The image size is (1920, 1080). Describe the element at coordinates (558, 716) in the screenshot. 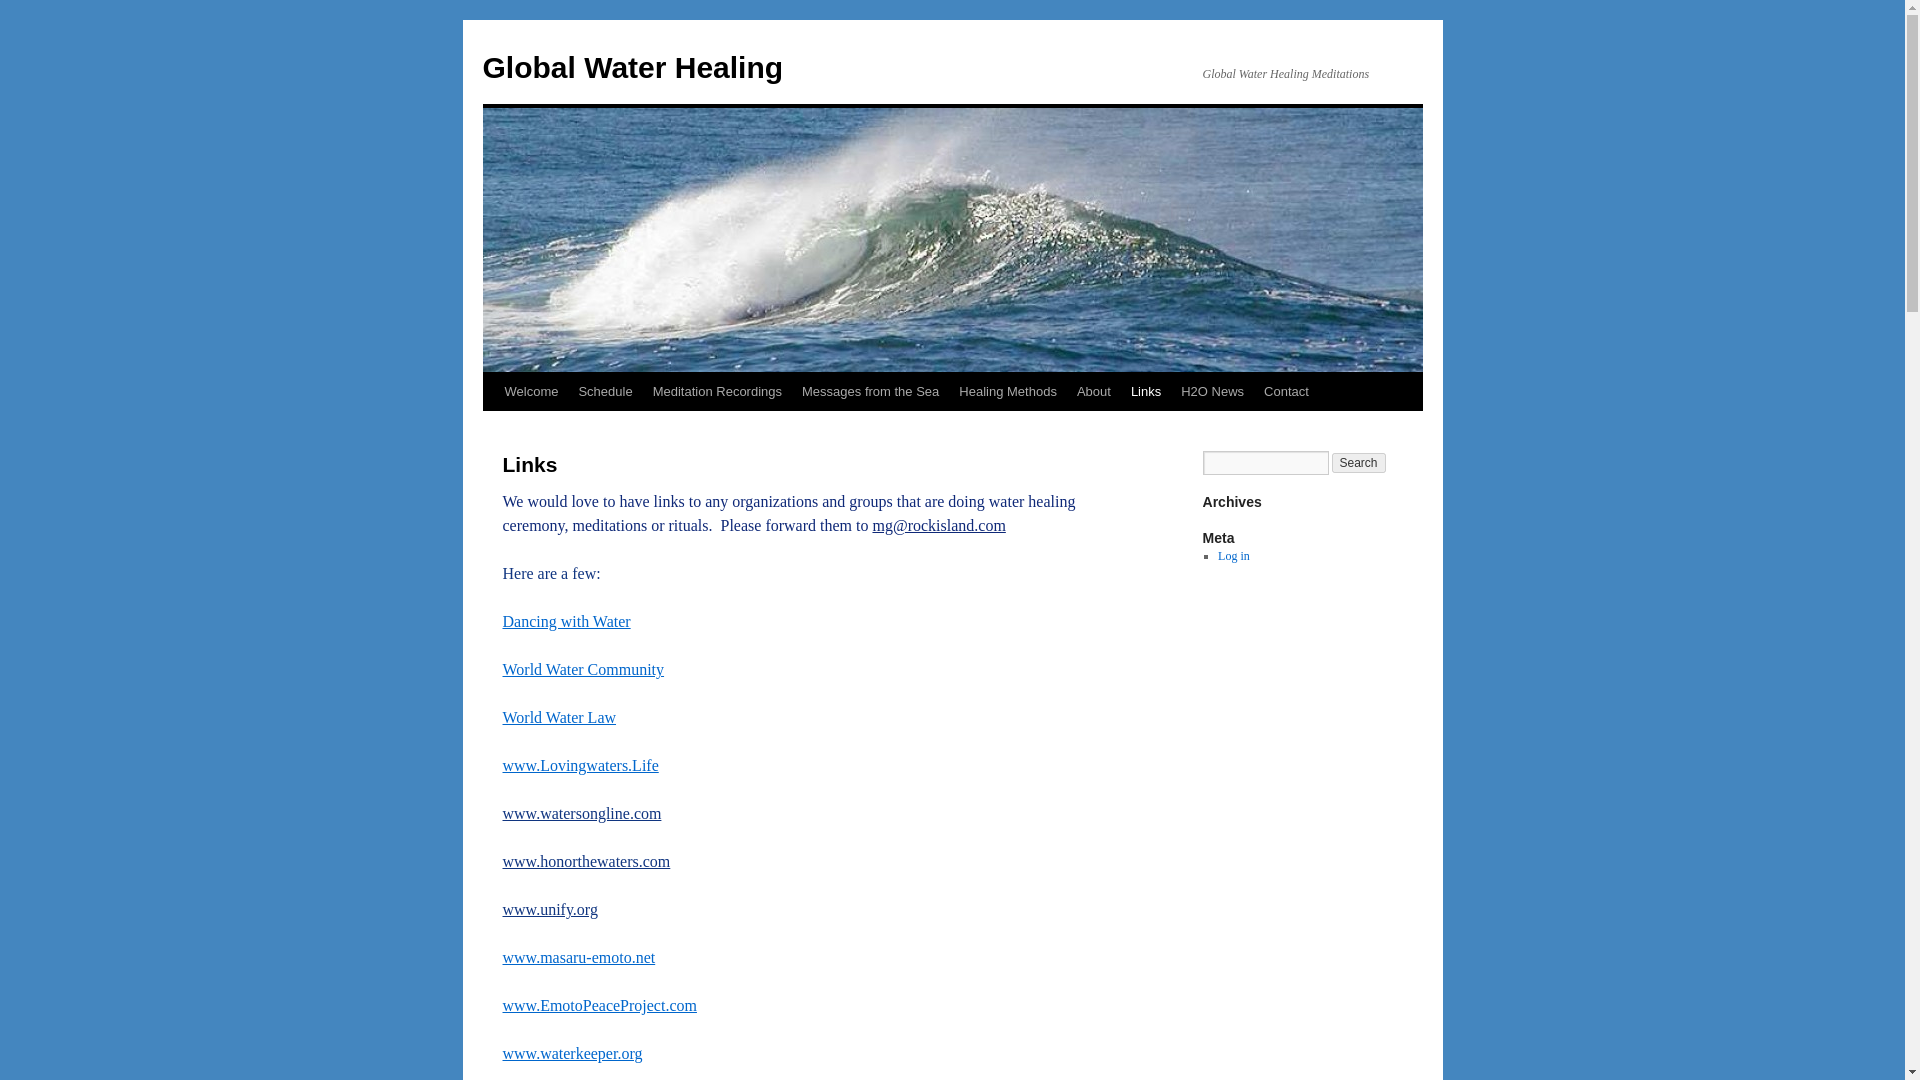

I see `World Water Law` at that location.